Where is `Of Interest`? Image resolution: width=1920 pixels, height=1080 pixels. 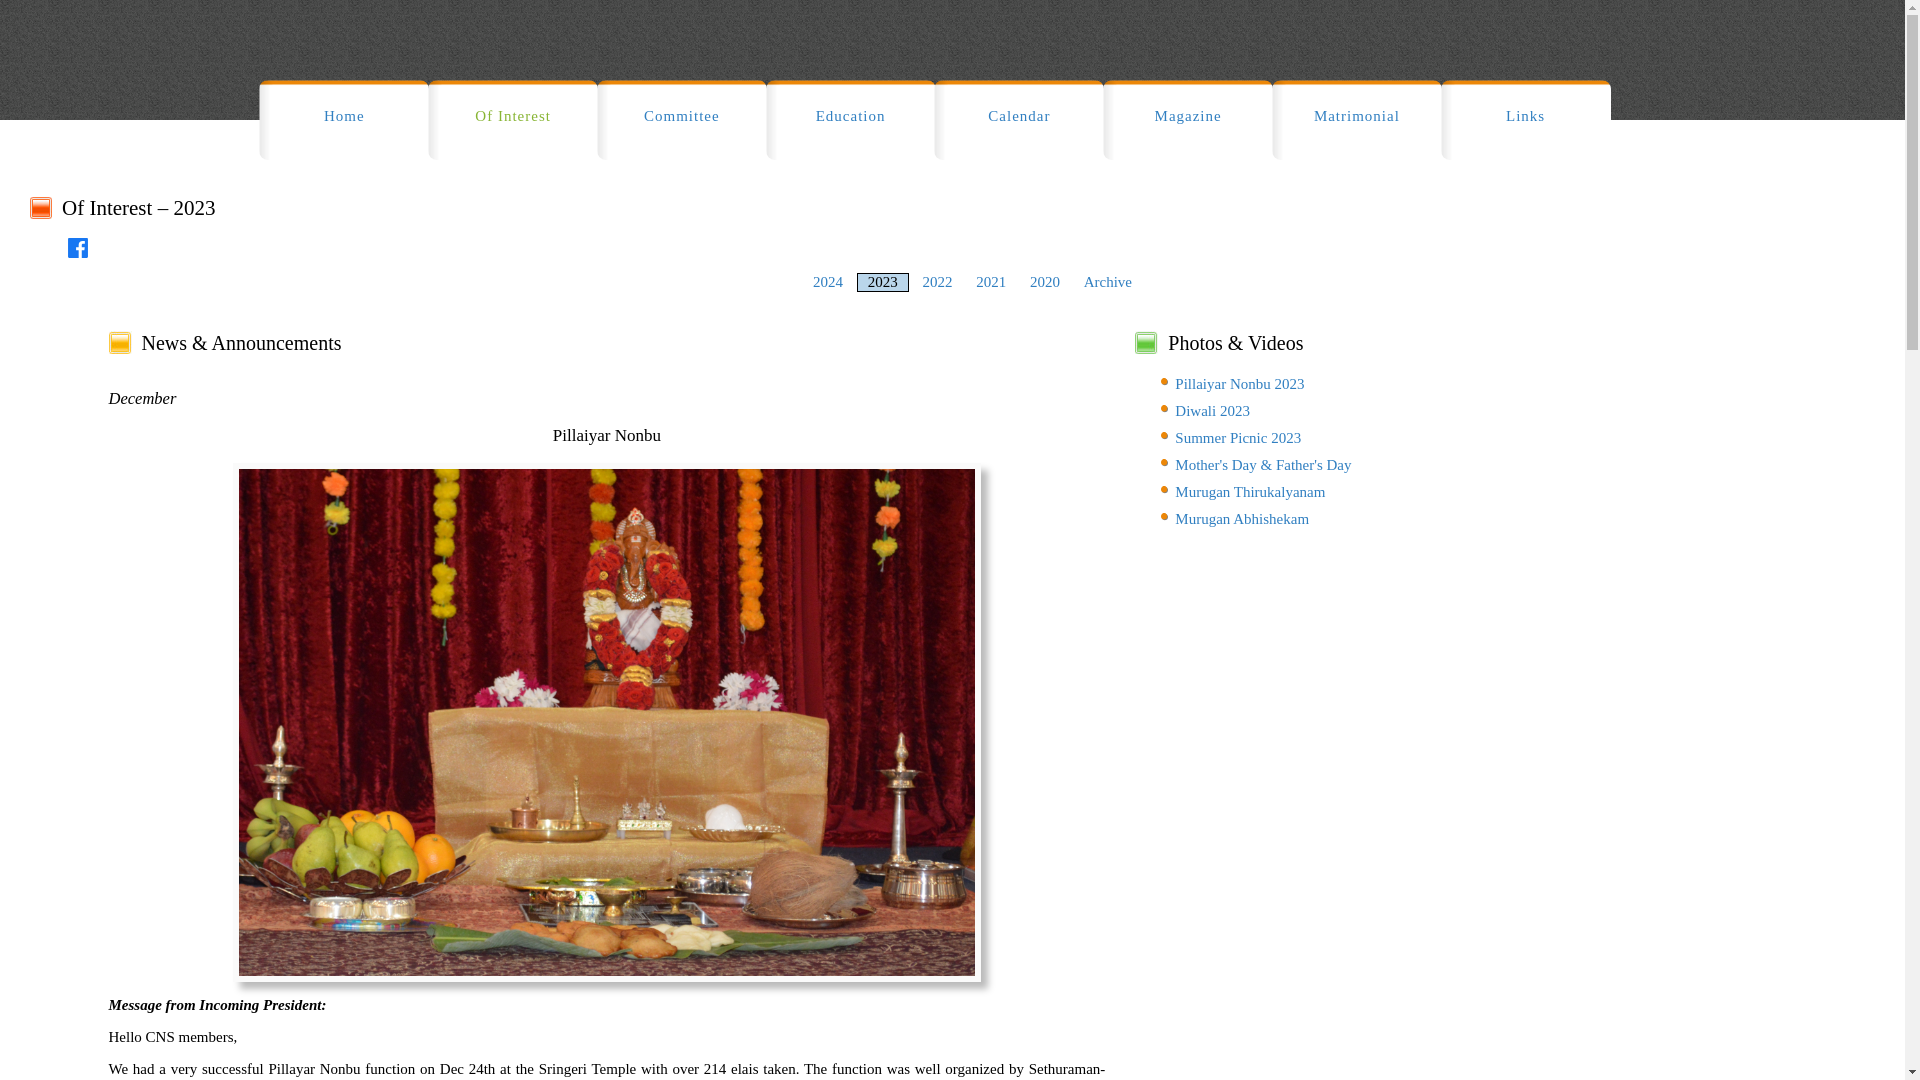
Of Interest is located at coordinates (512, 119).